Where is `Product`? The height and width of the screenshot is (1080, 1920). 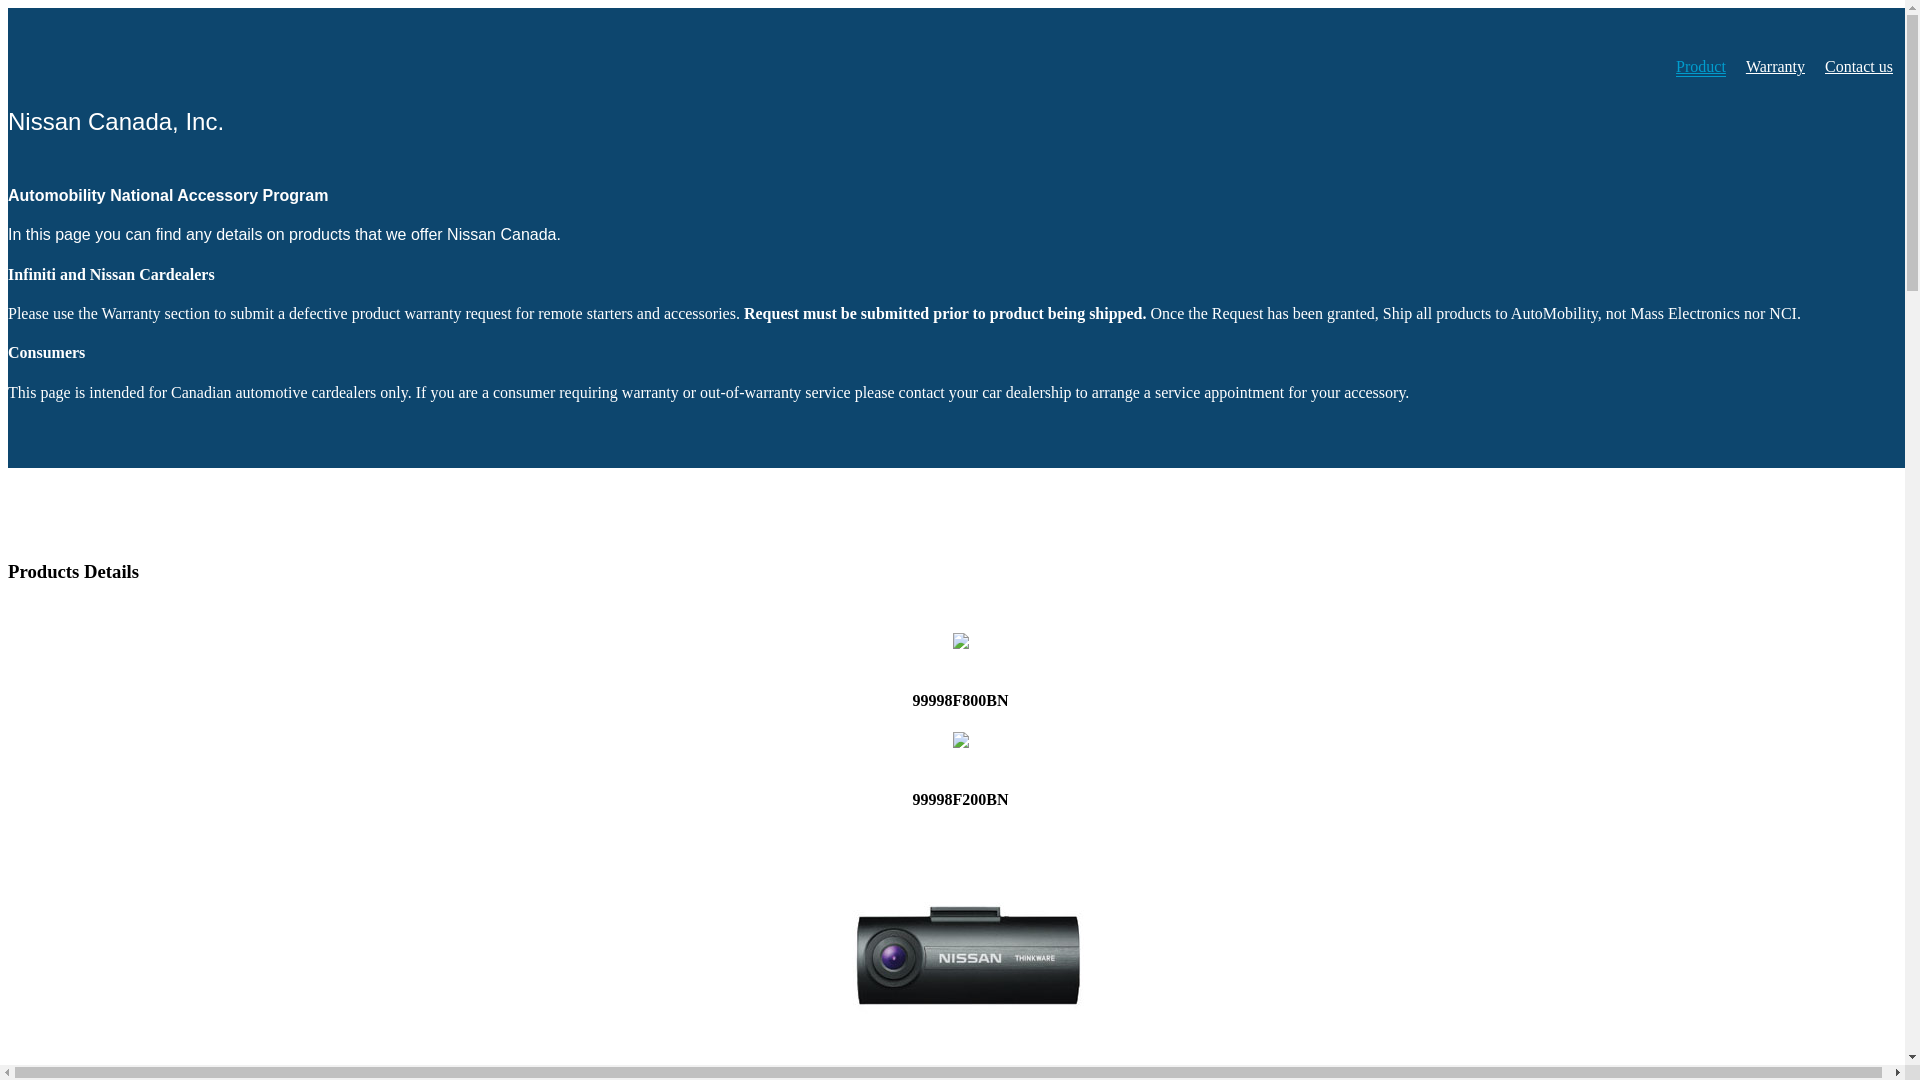 Product is located at coordinates (1701, 68).